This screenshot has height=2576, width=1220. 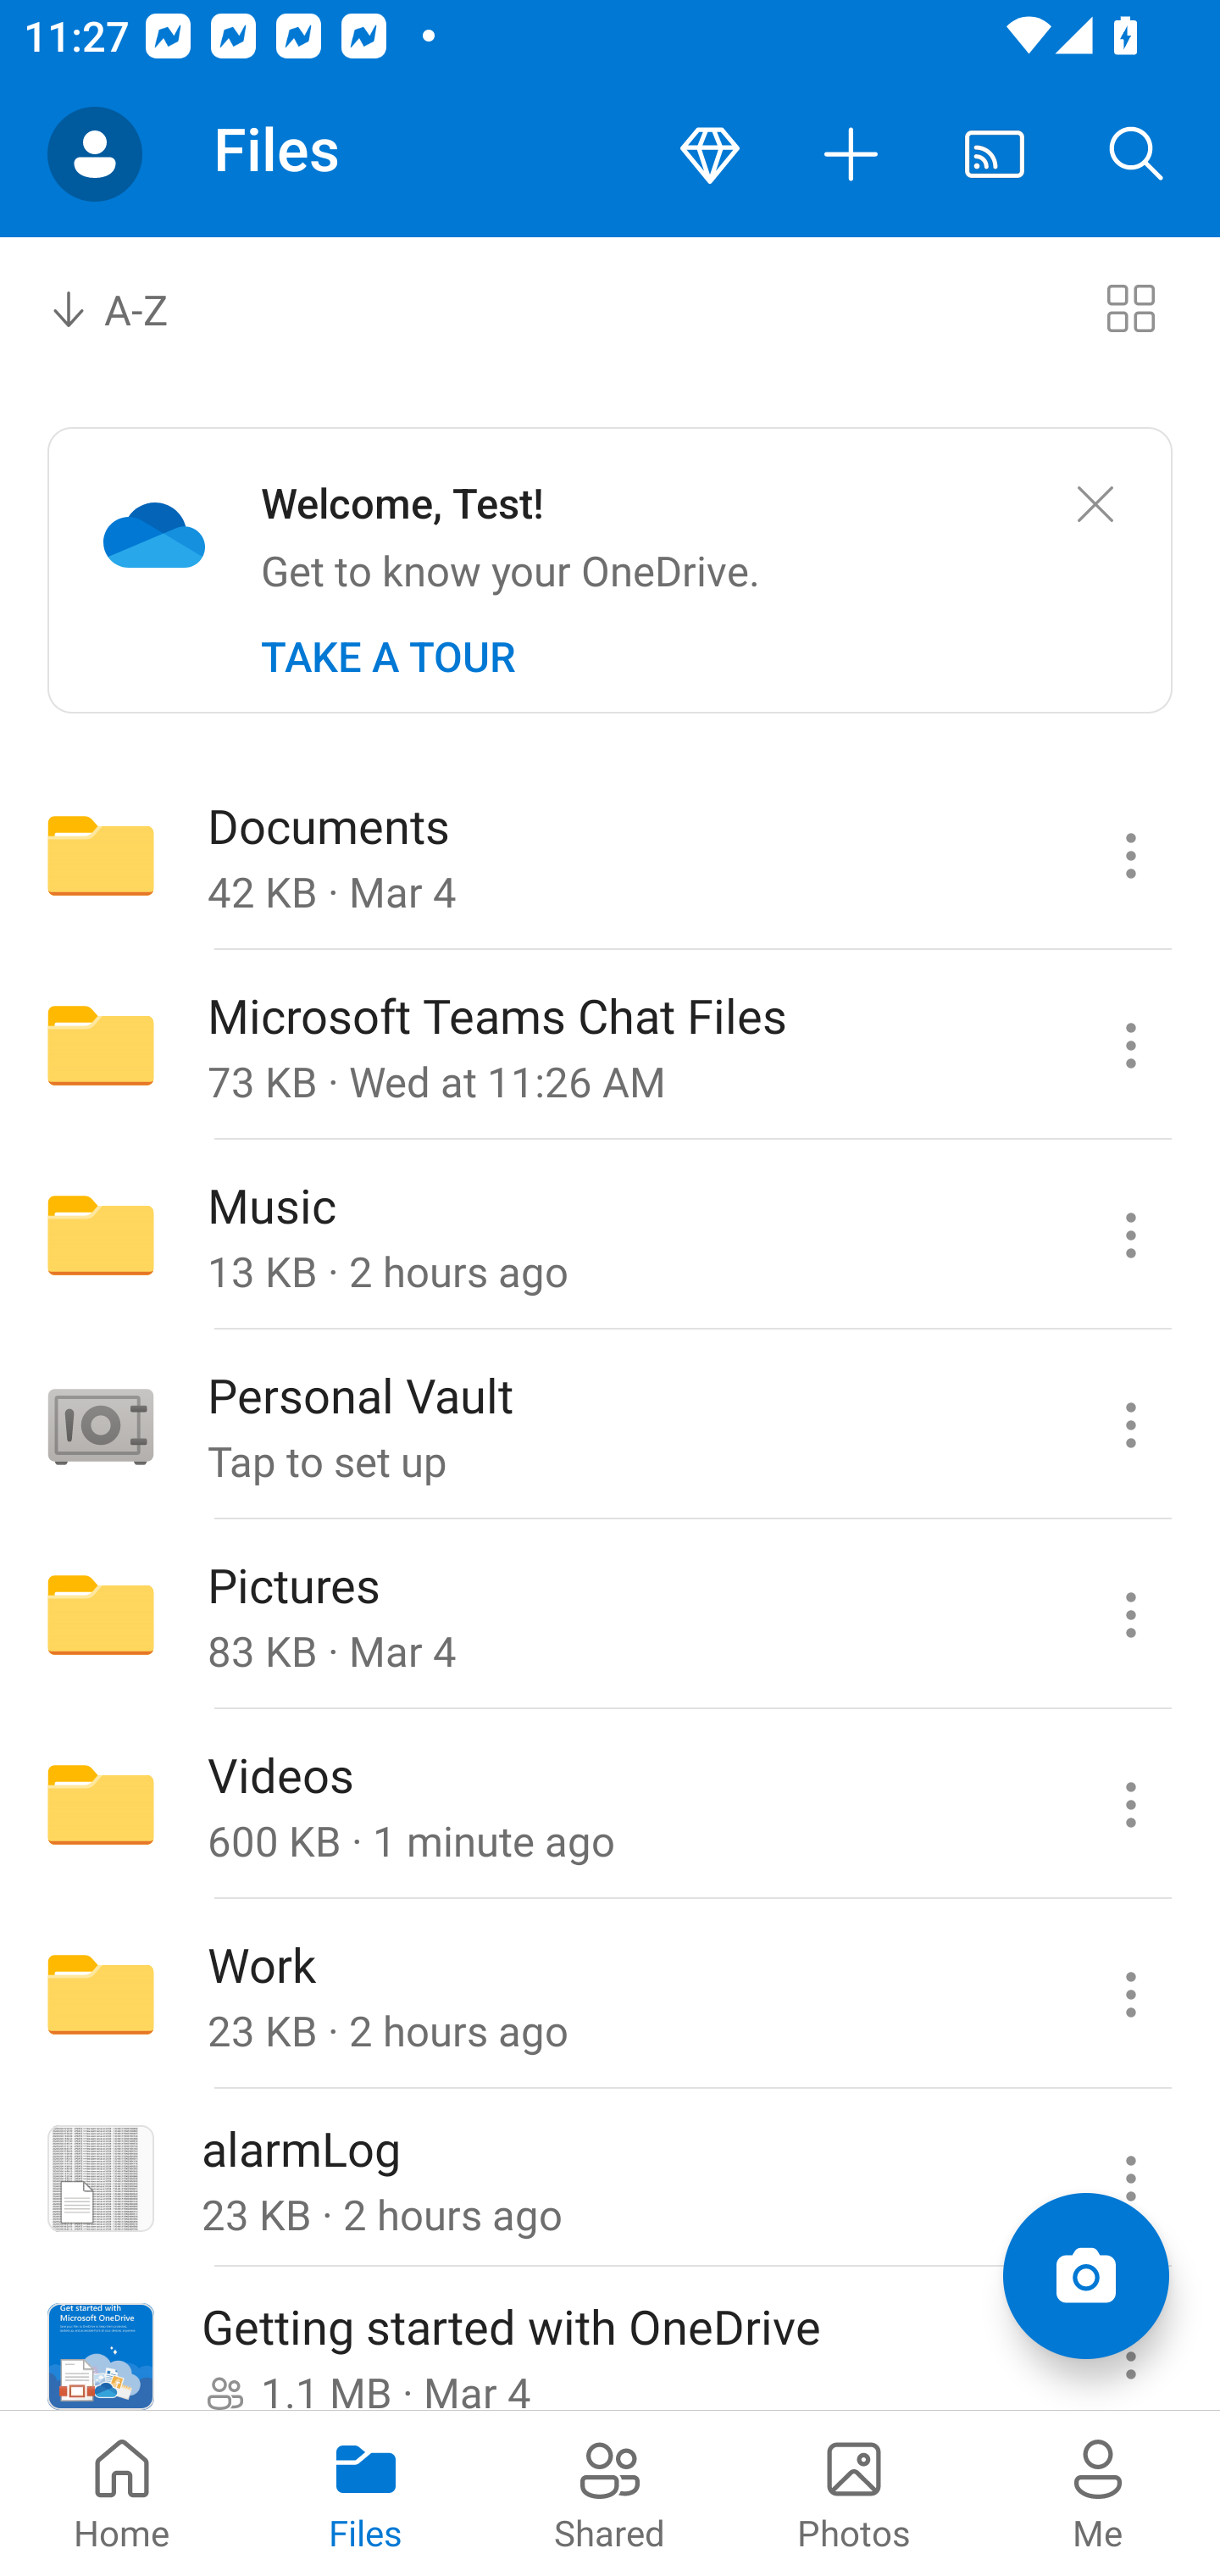 What do you see at coordinates (1130, 1805) in the screenshot?
I see `Videos commands` at bounding box center [1130, 1805].